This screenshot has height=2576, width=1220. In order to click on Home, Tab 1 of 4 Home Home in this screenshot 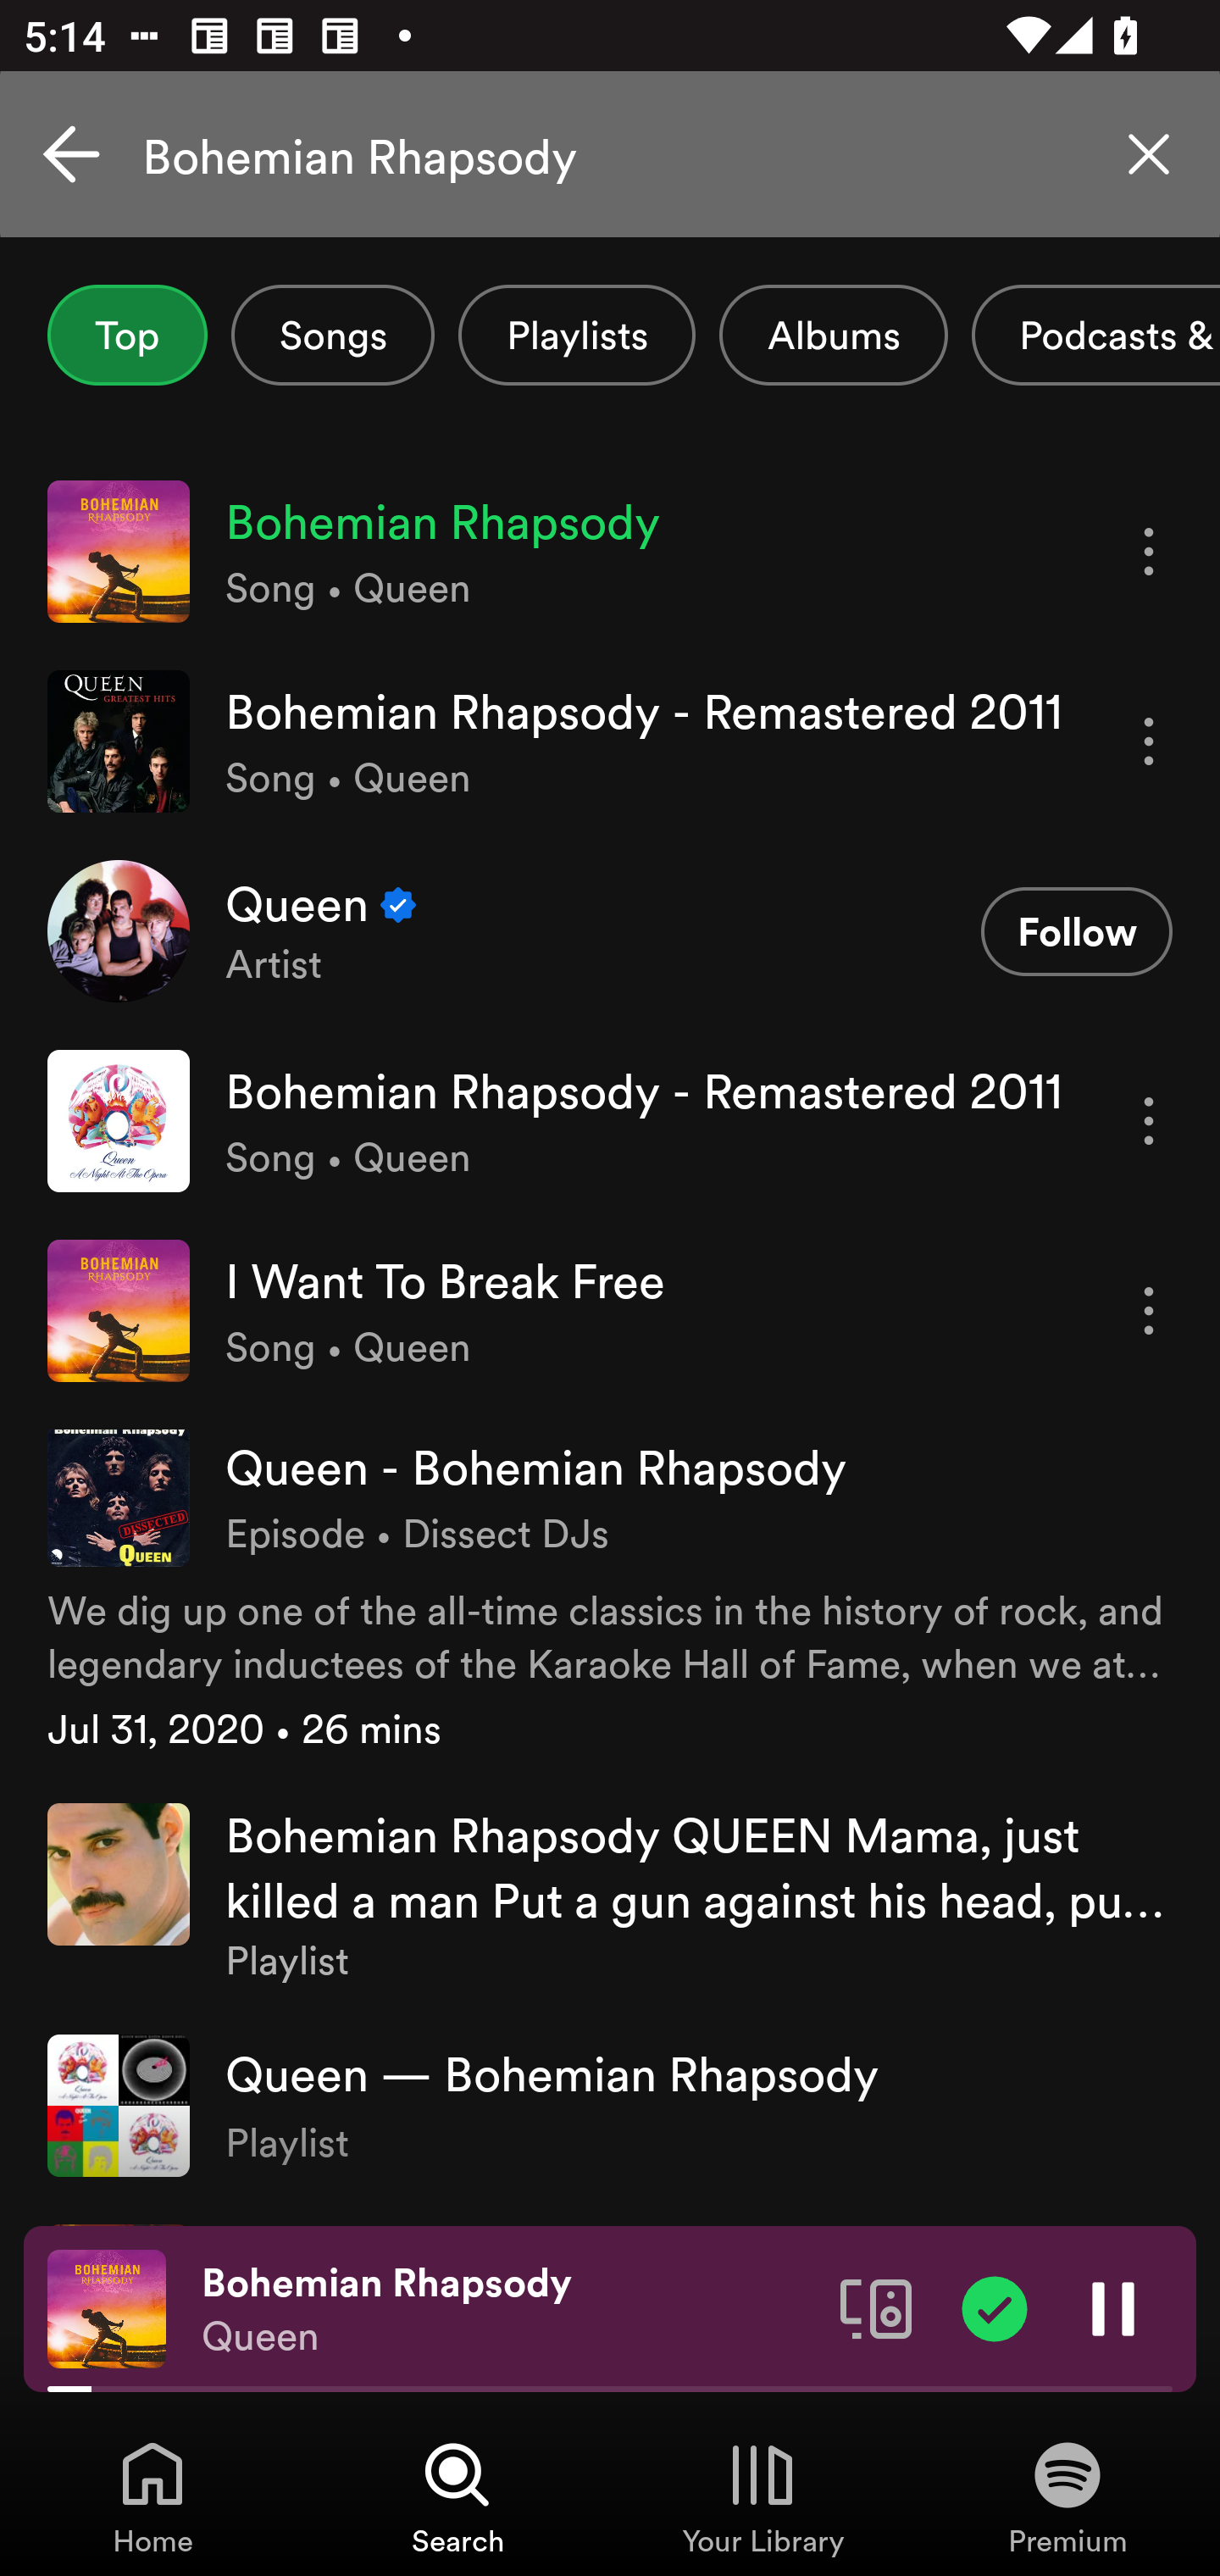, I will do `click(152, 2496)`.